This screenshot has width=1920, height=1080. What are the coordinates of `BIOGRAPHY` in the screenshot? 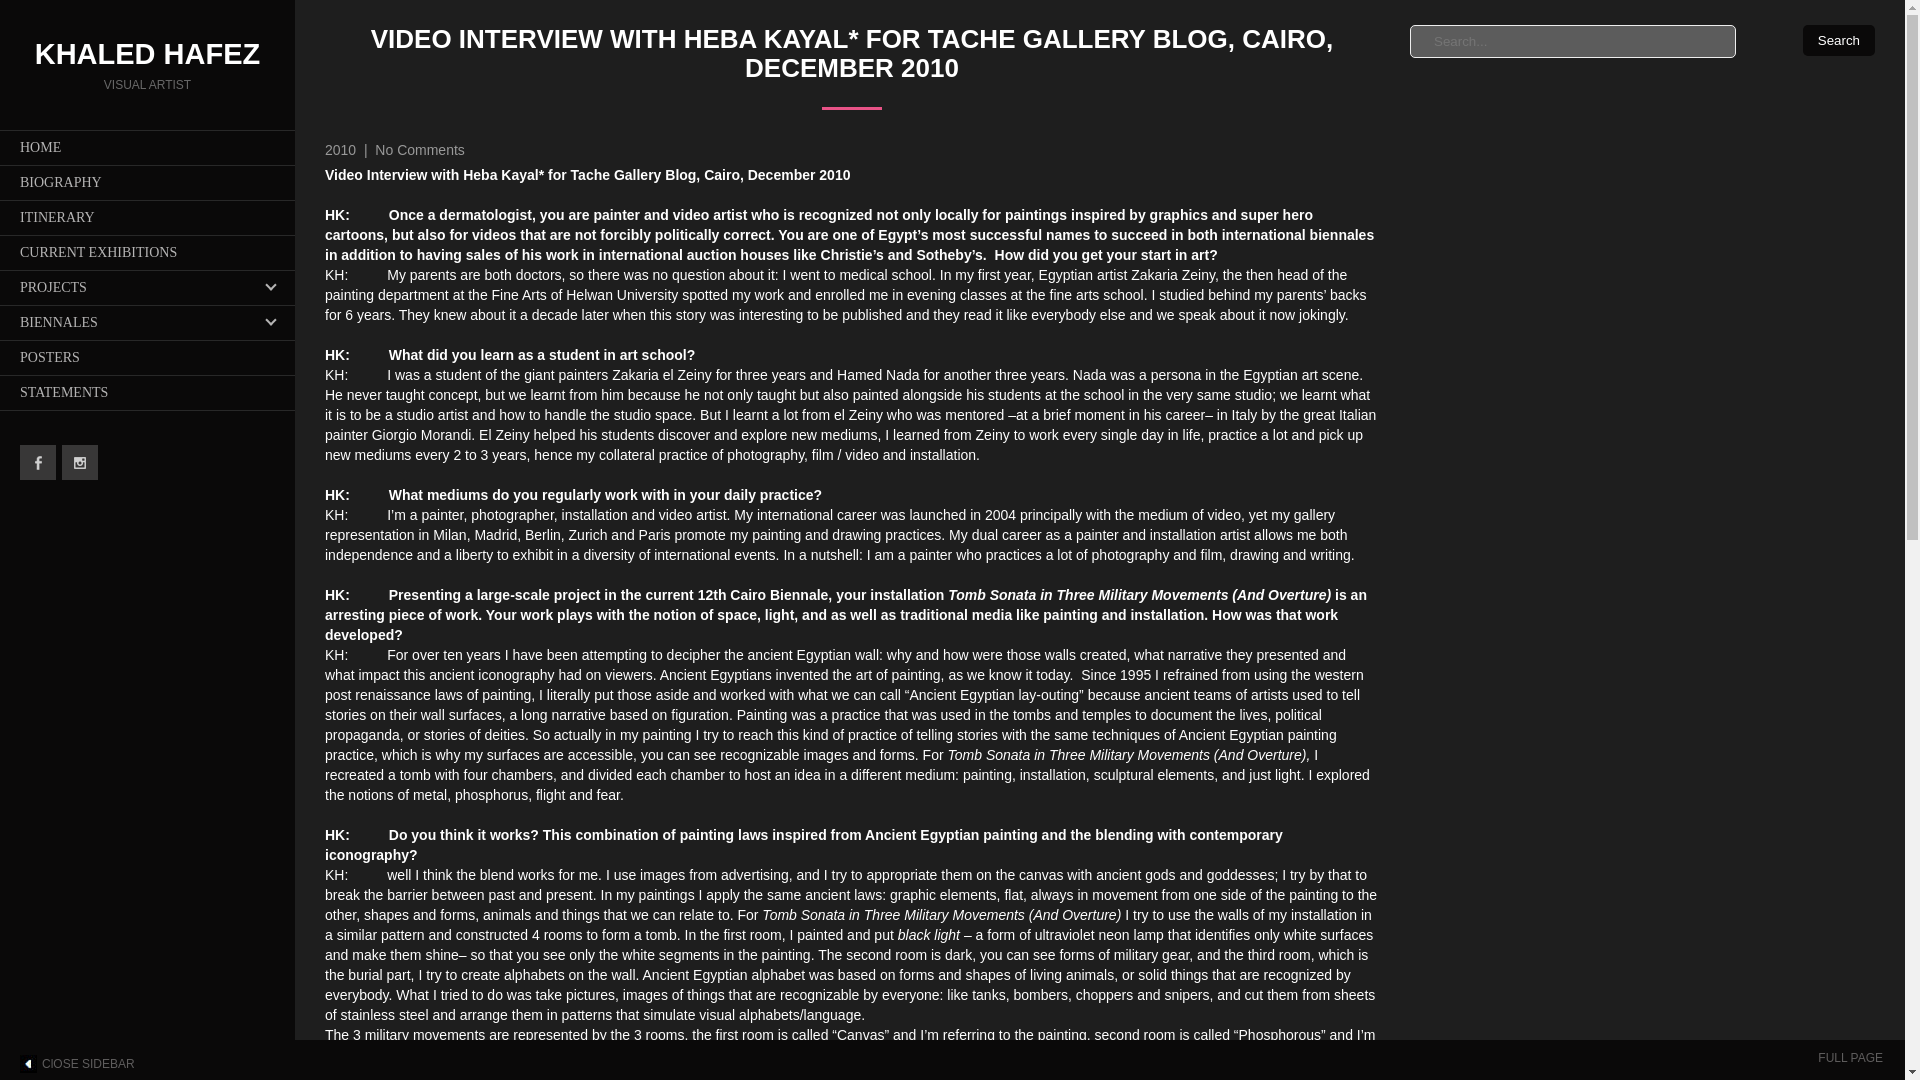 It's located at (148, 182).